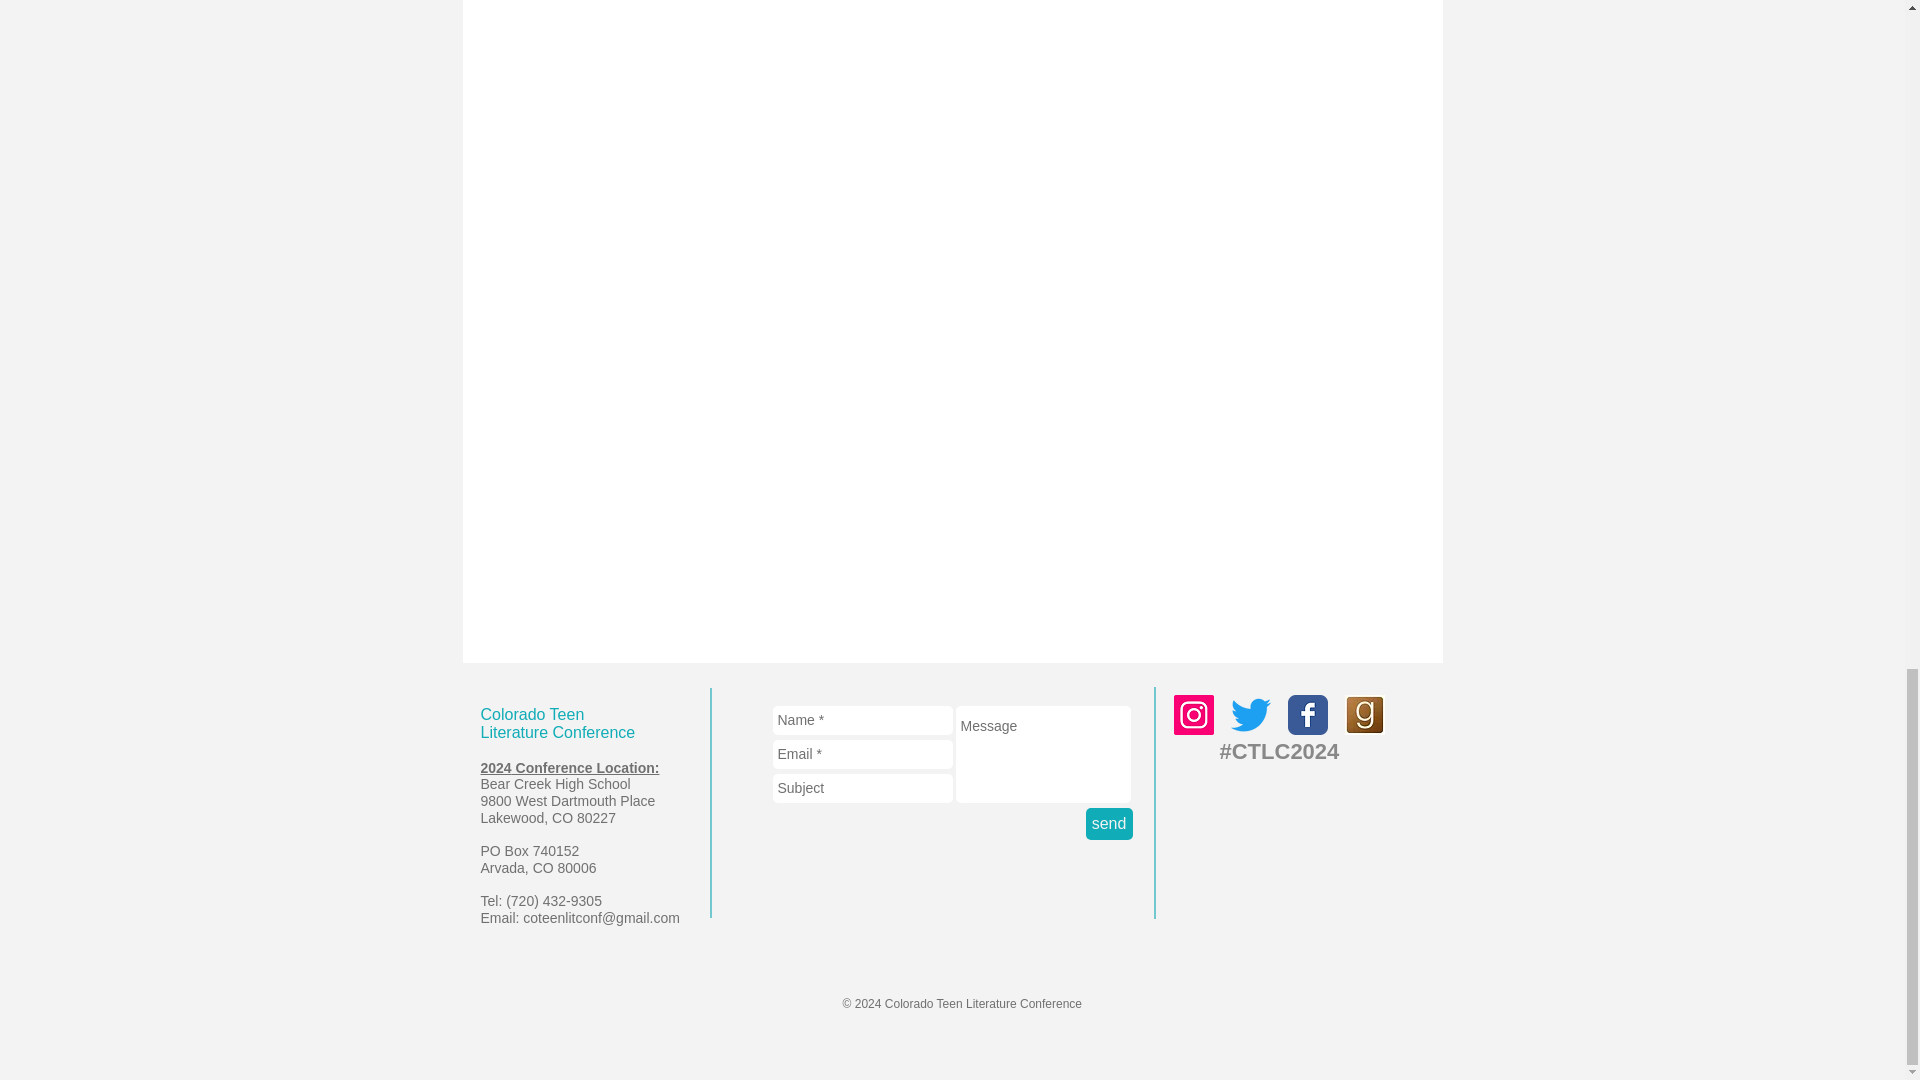 The width and height of the screenshot is (1920, 1080). I want to click on send, so click(1109, 824).